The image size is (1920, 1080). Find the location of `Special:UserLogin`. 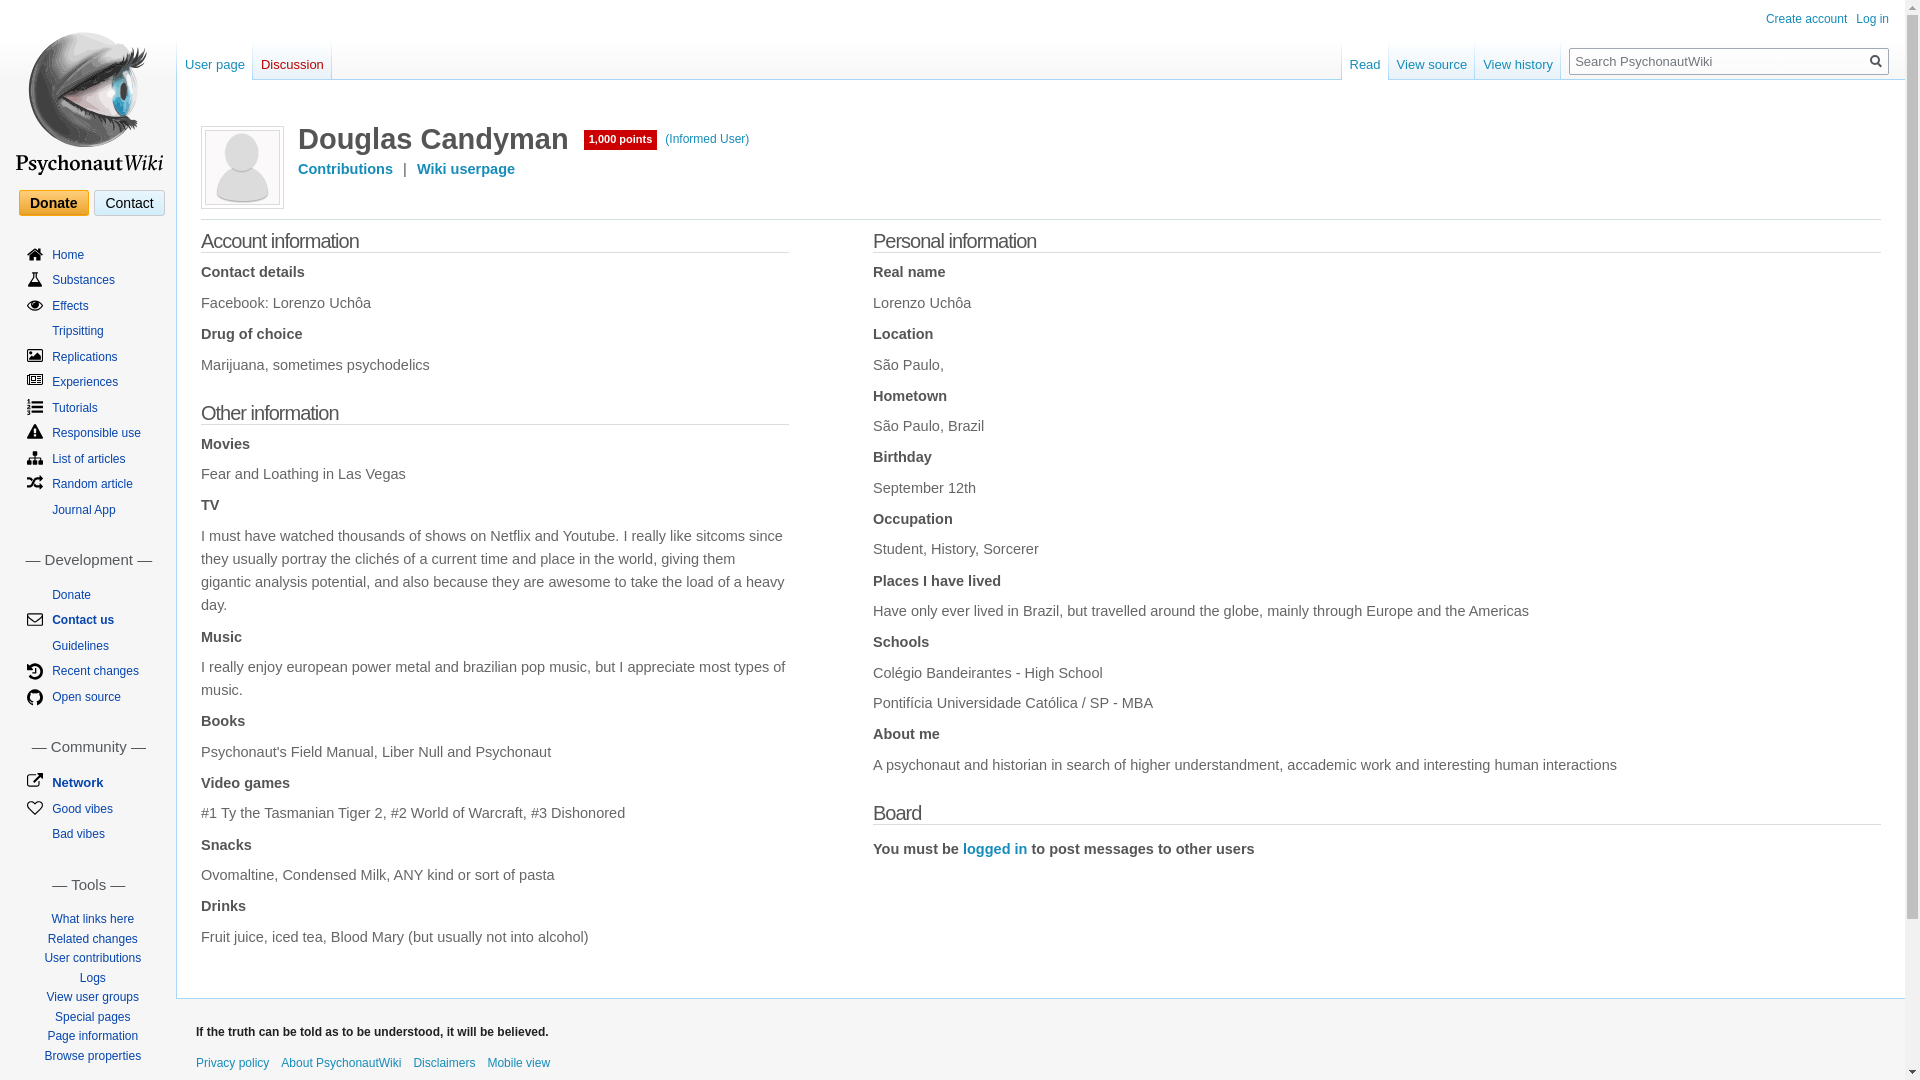

Special:UserLogin is located at coordinates (995, 849).